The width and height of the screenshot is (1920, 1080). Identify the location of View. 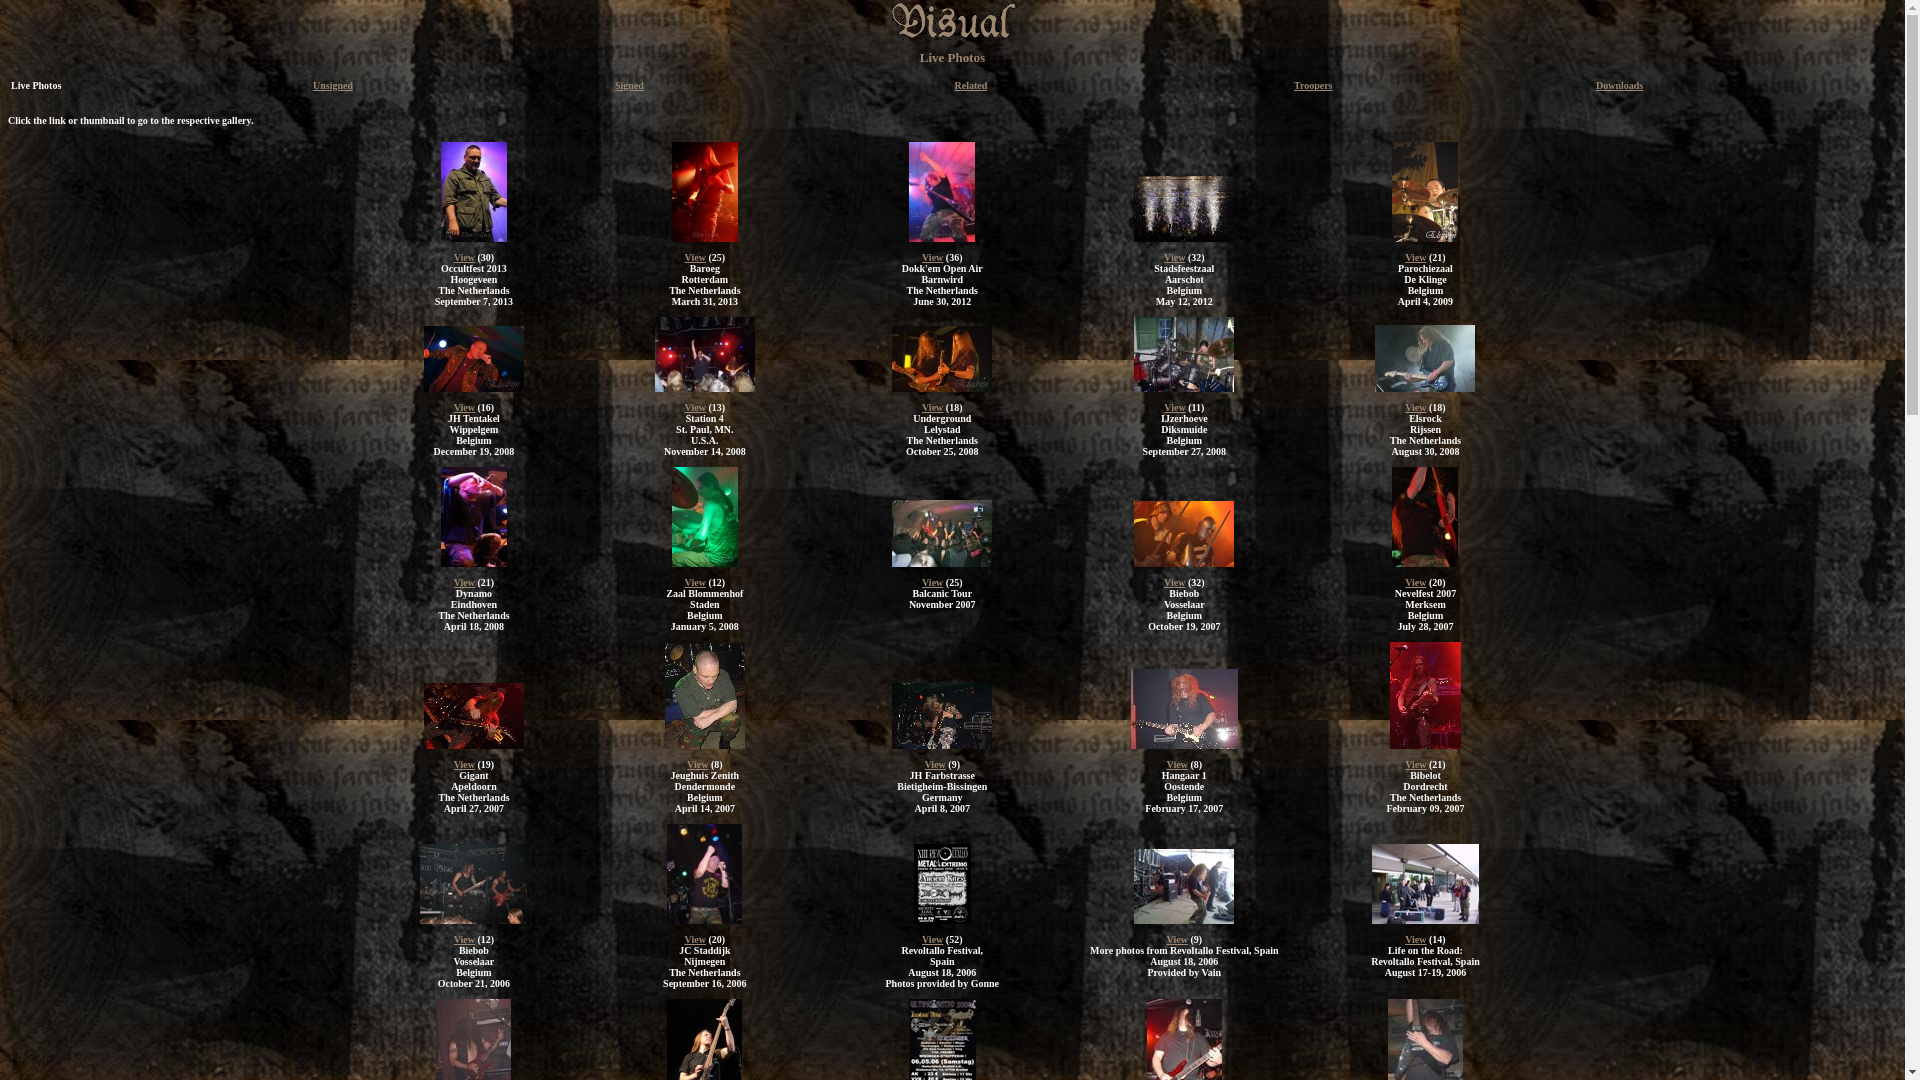
(936, 764).